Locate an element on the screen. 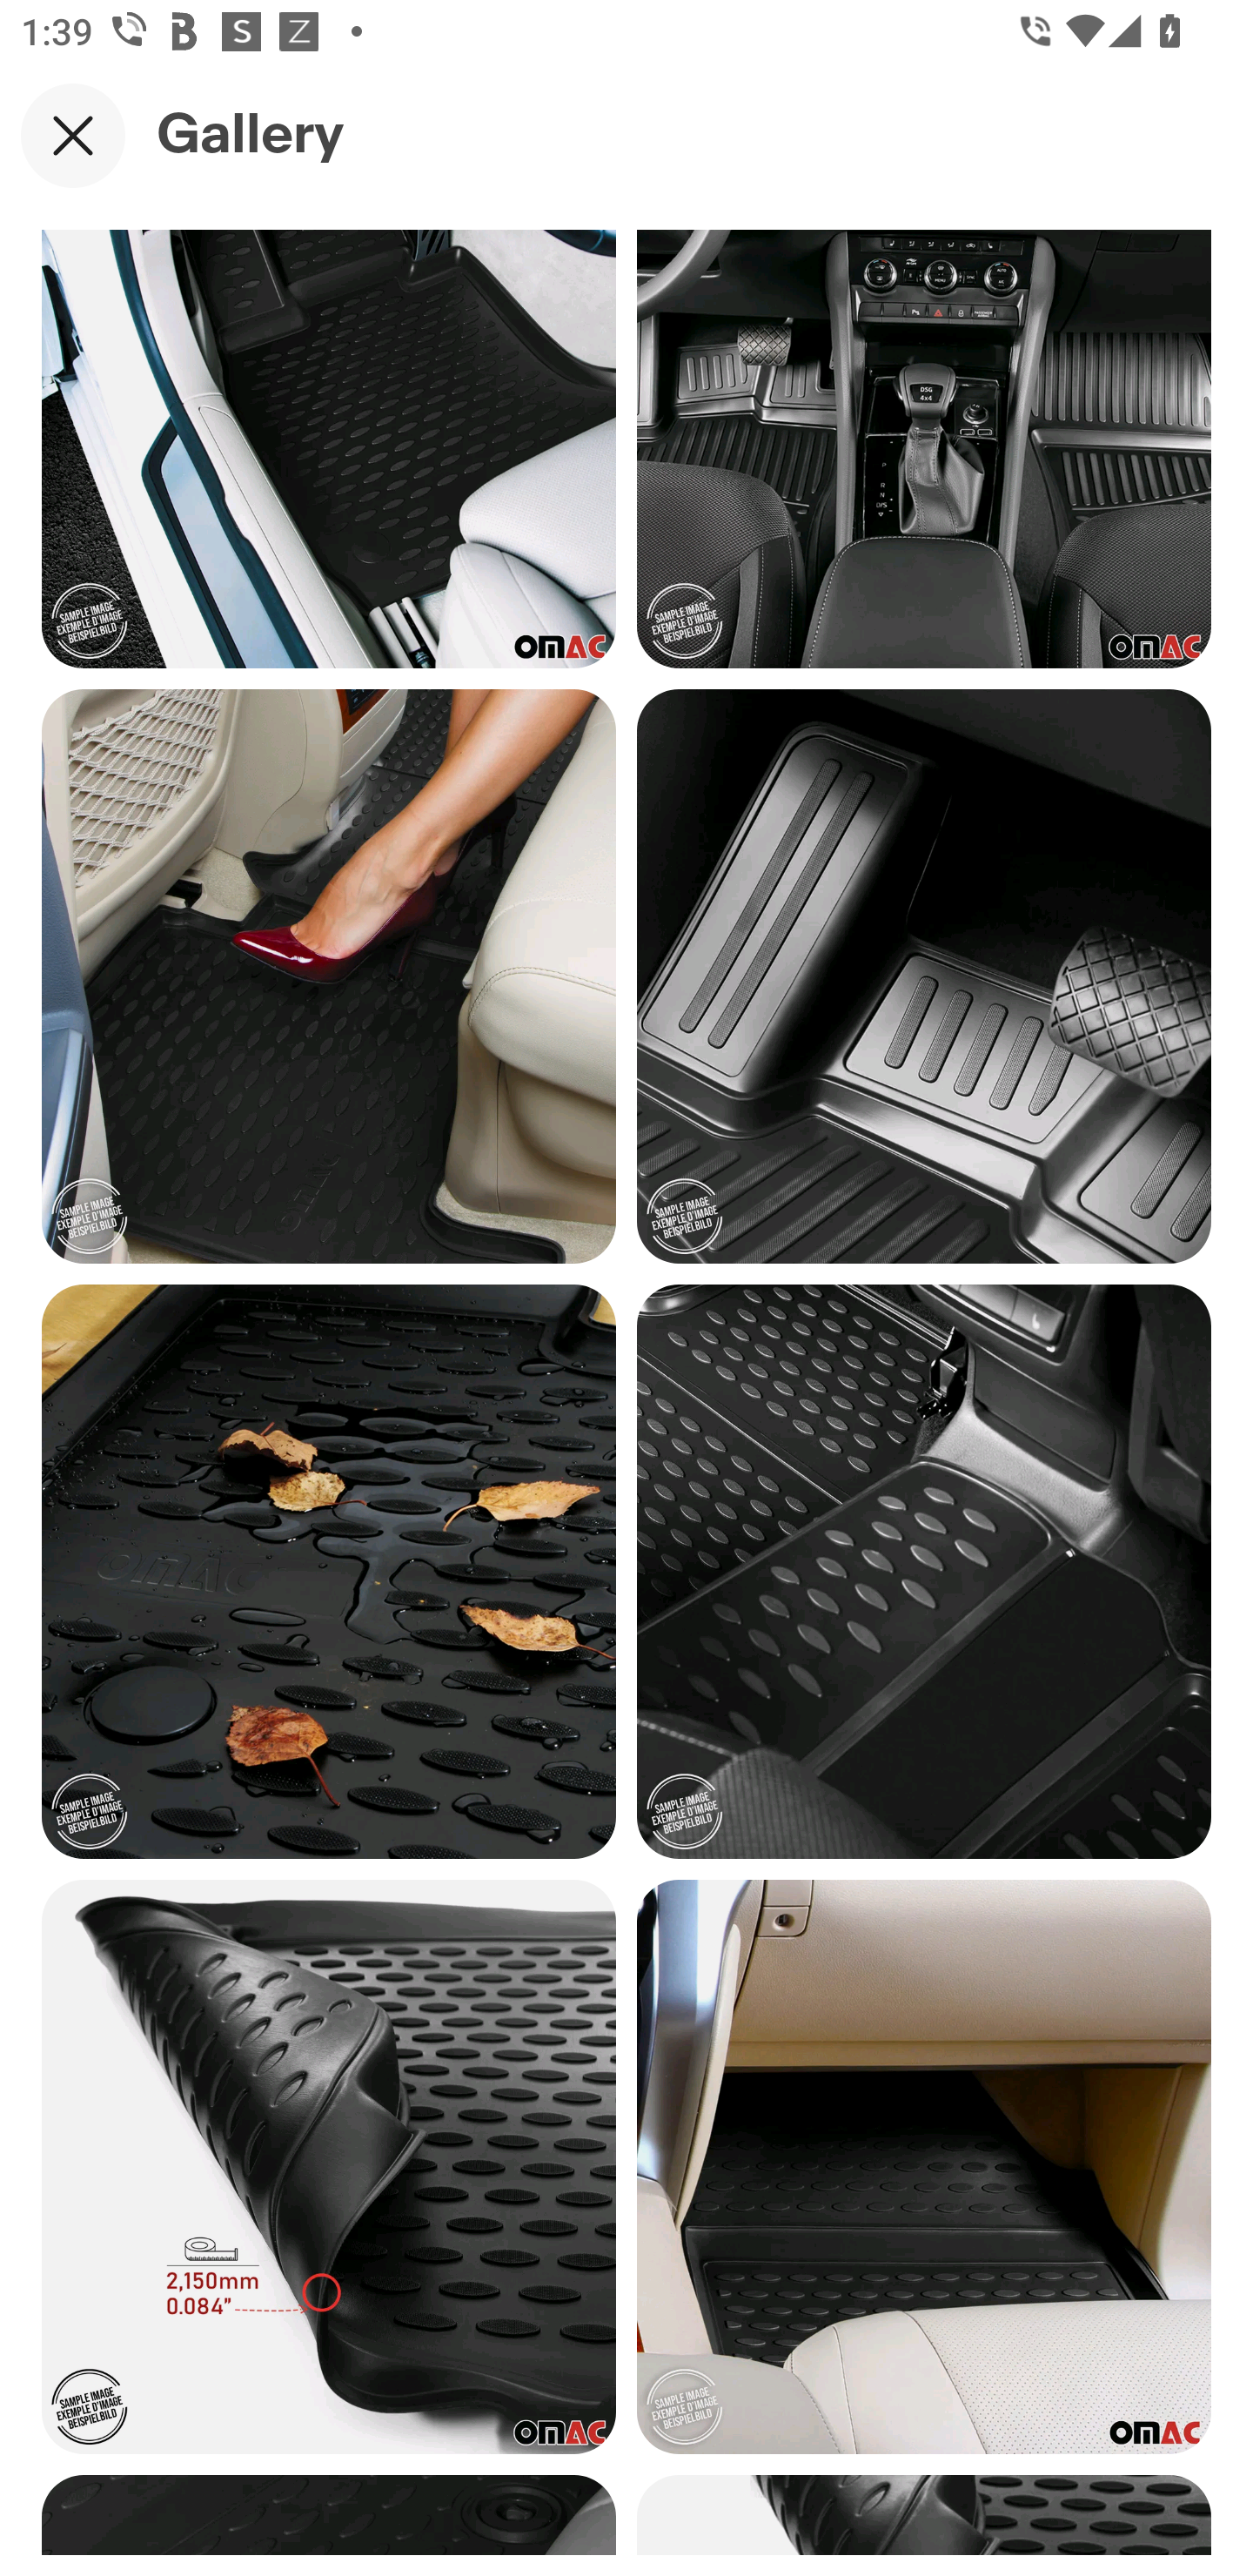 The width and height of the screenshot is (1253, 2576). Close is located at coordinates (73, 135).